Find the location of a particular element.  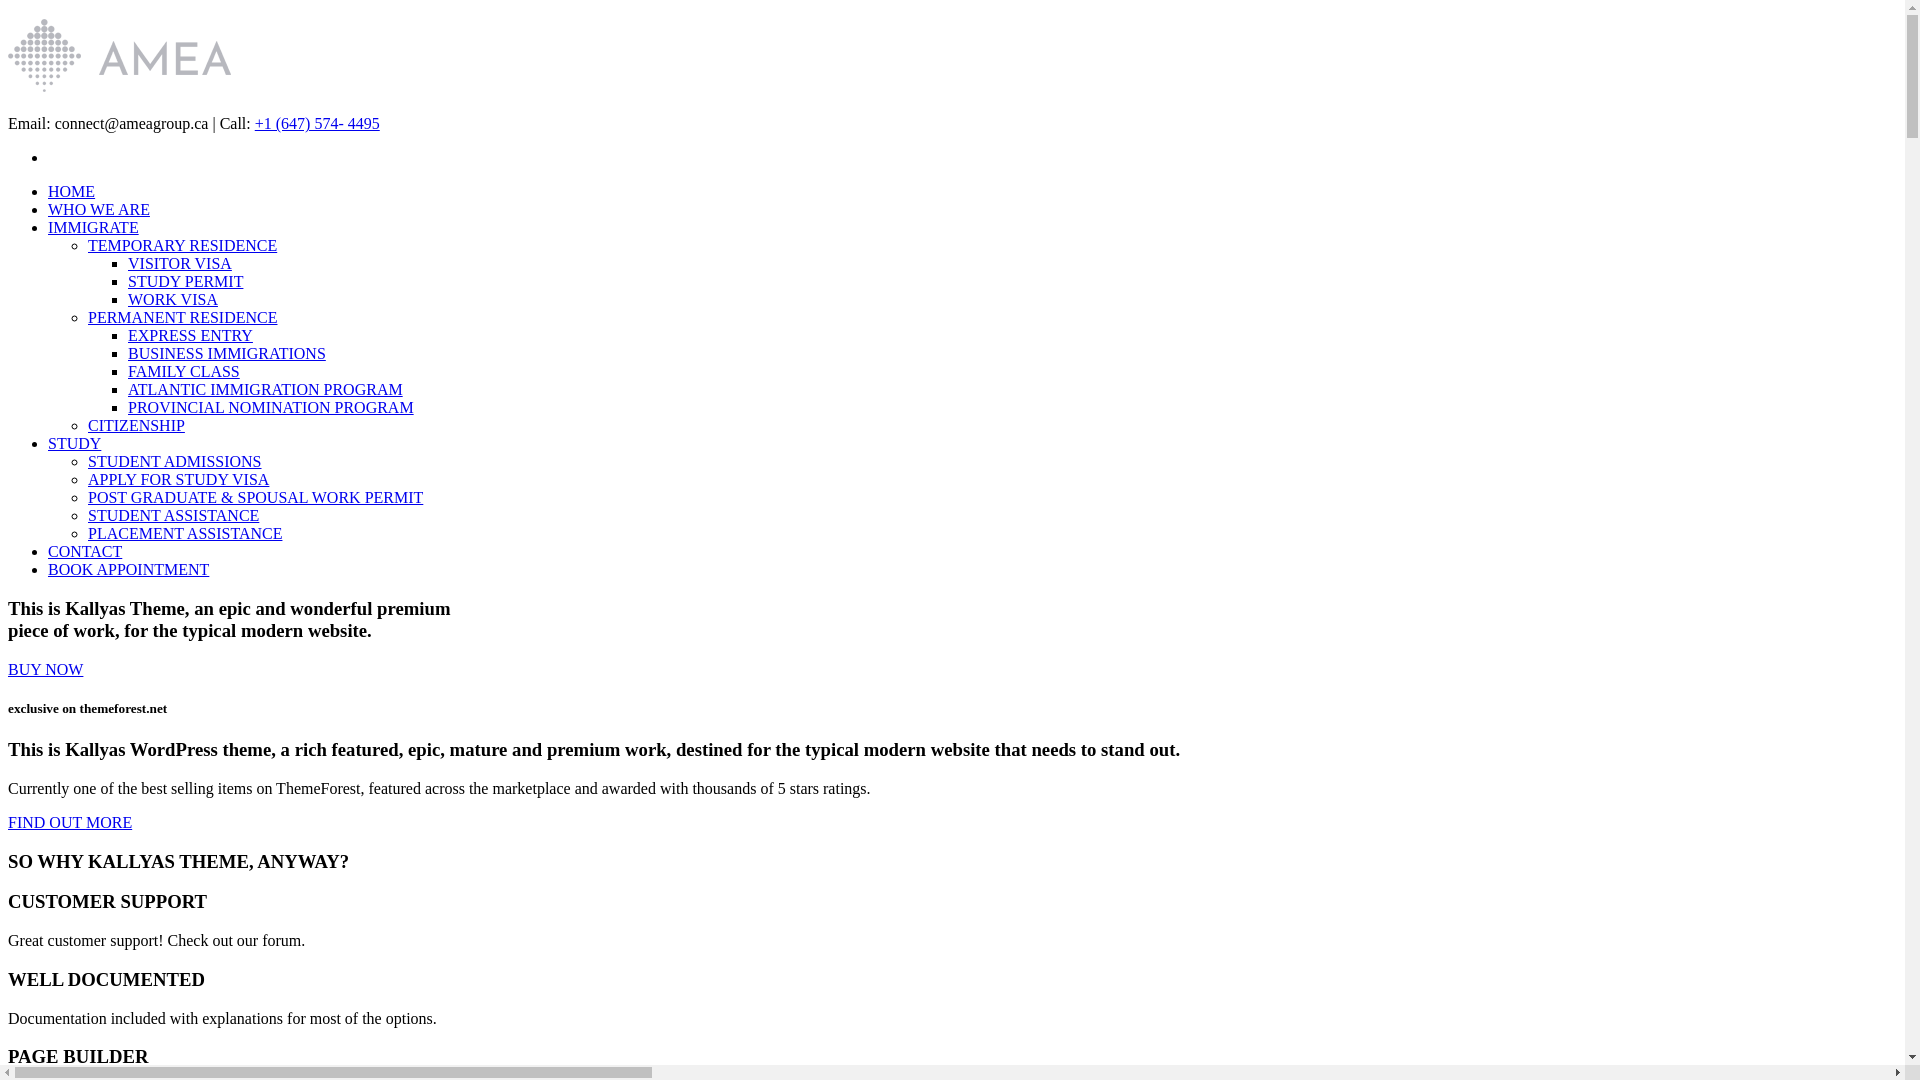

WHO WE ARE is located at coordinates (99, 210).